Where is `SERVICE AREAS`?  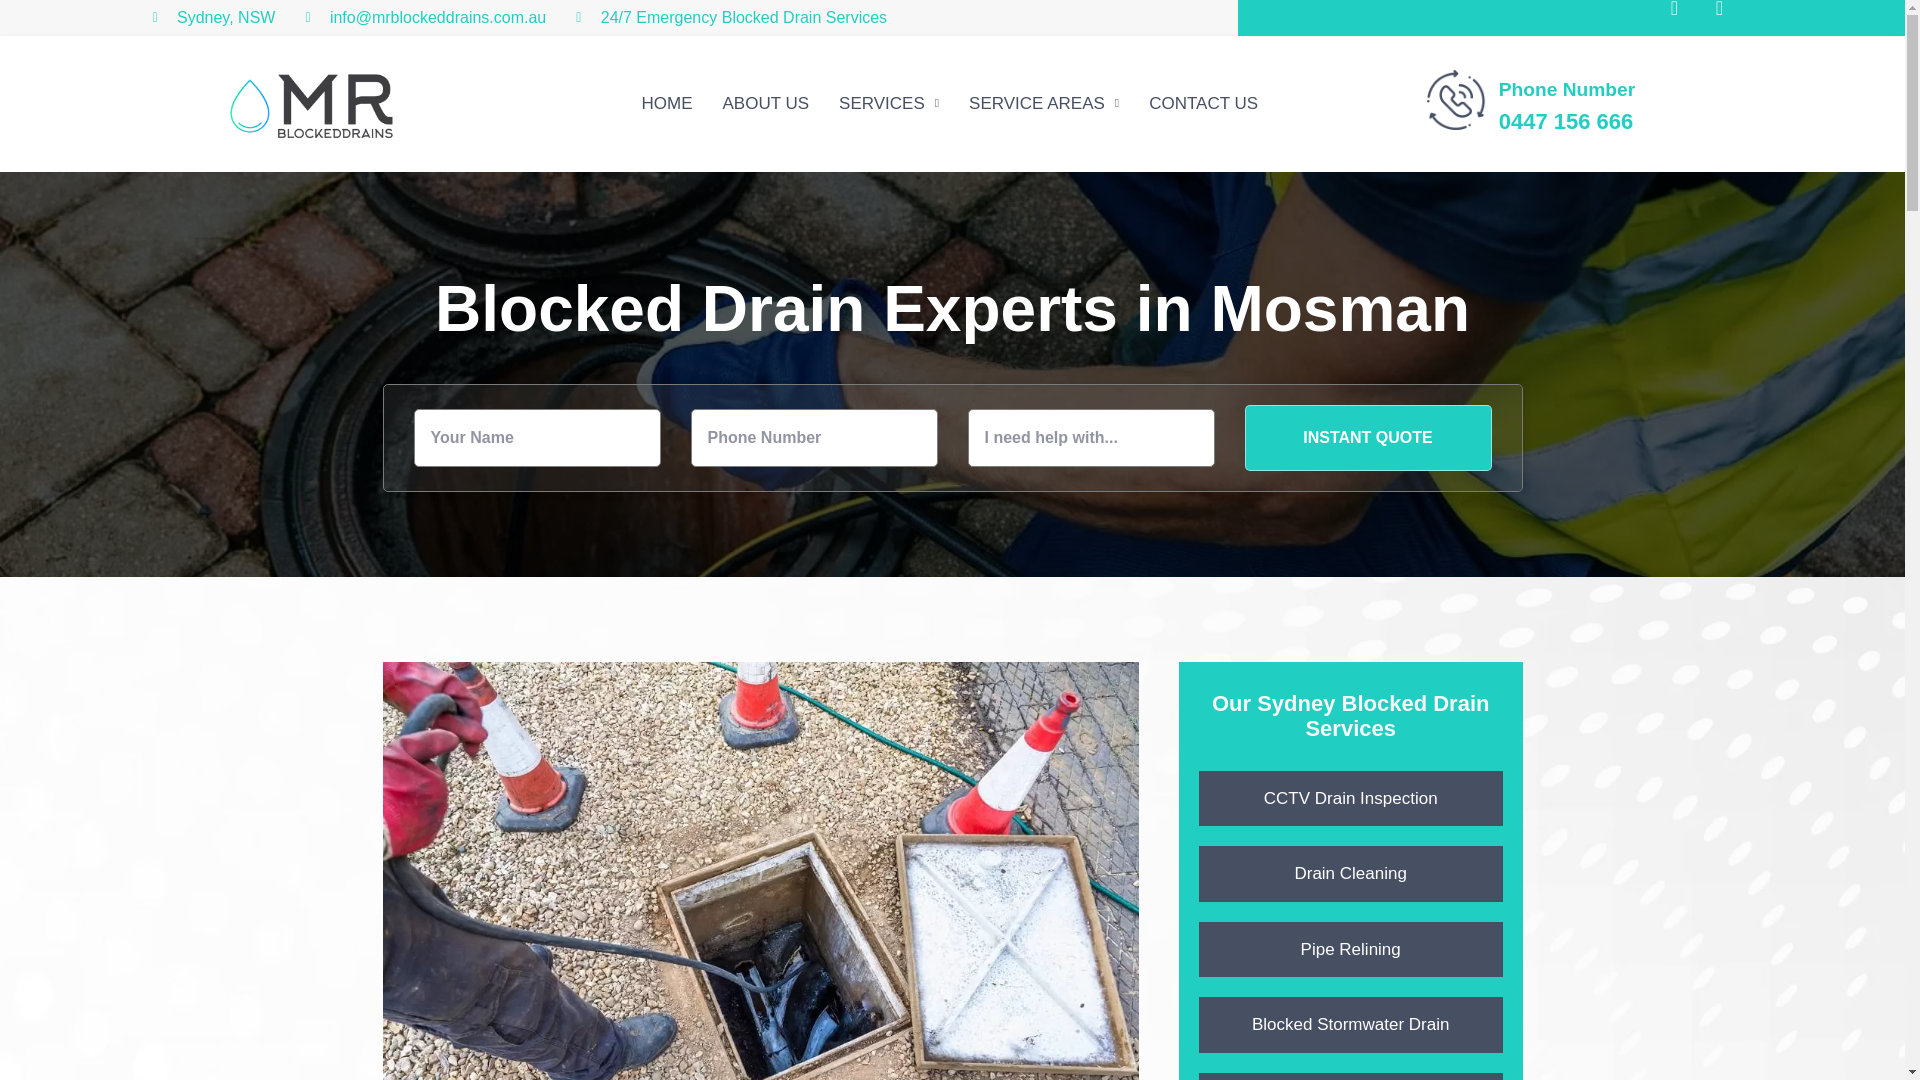 SERVICE AREAS is located at coordinates (1044, 104).